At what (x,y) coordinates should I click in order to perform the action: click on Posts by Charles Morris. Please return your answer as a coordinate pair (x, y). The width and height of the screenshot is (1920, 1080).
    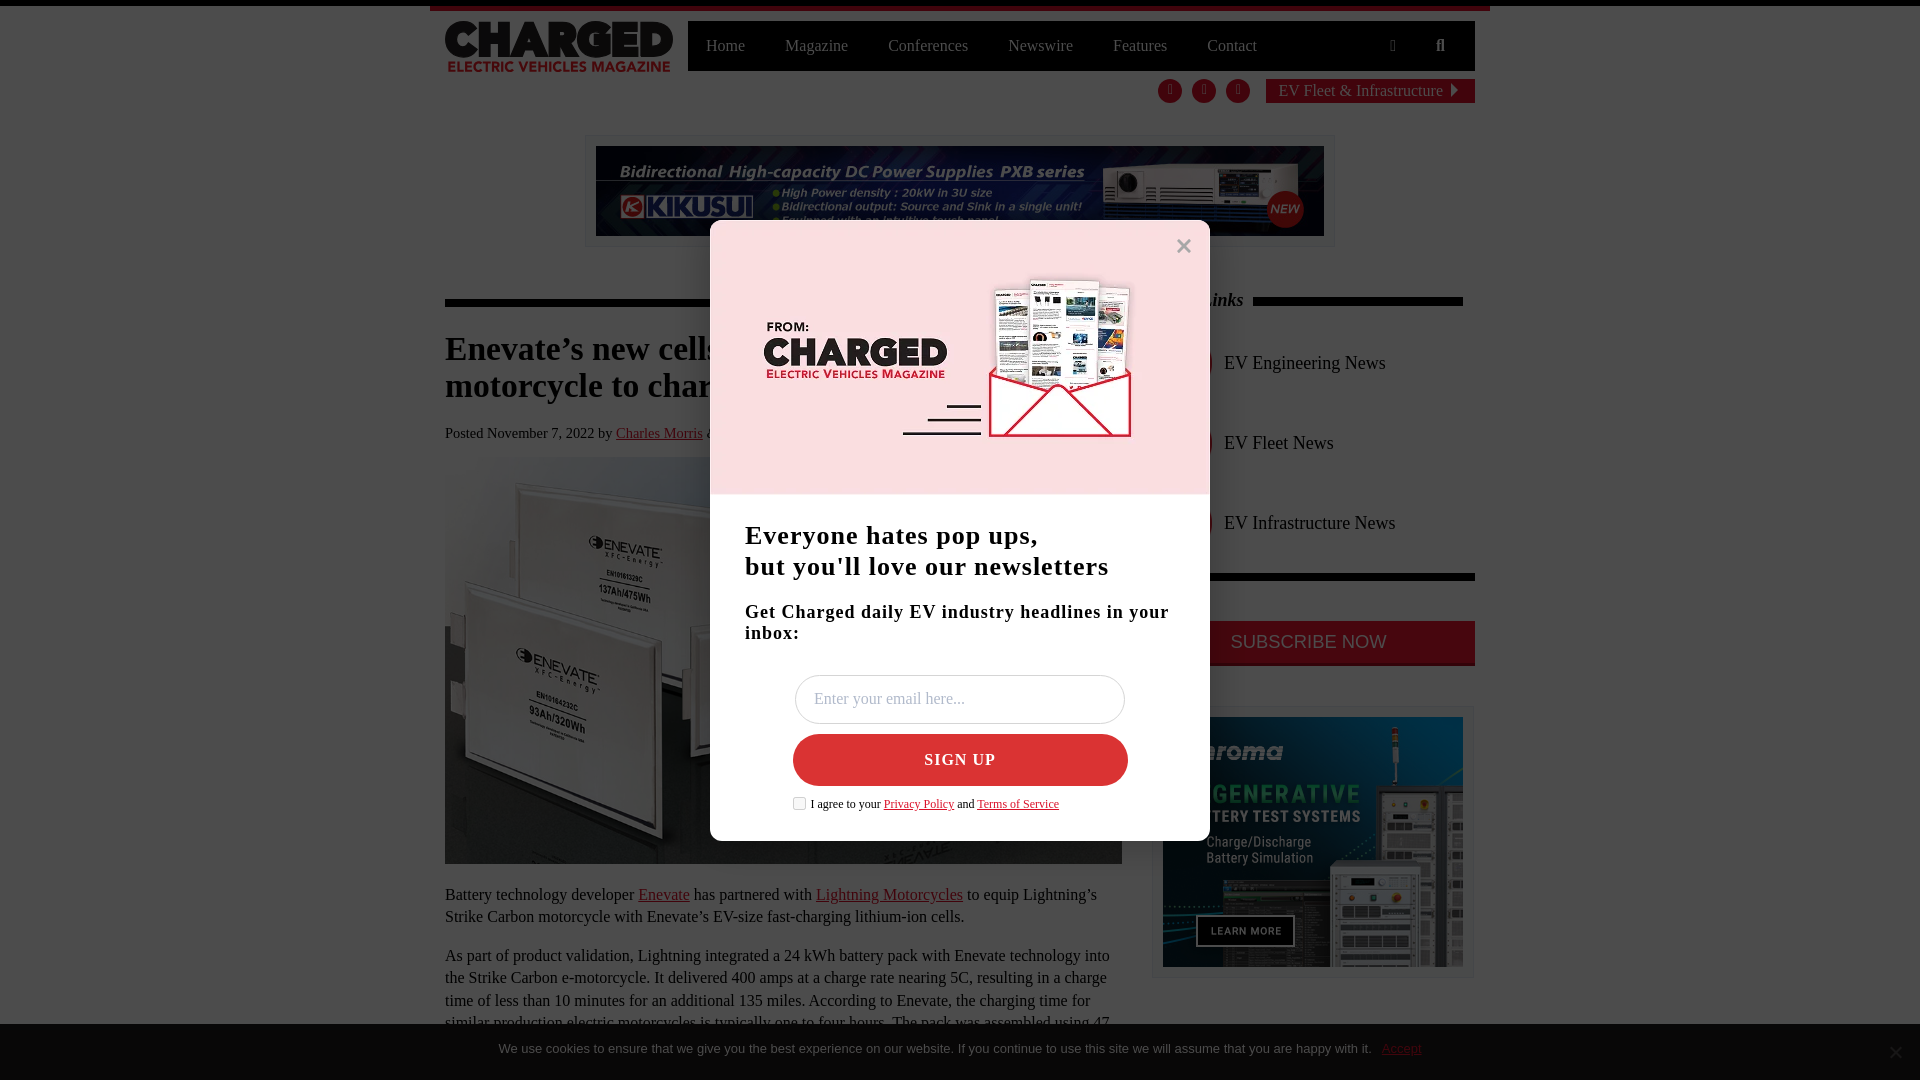
    Looking at the image, I should click on (659, 432).